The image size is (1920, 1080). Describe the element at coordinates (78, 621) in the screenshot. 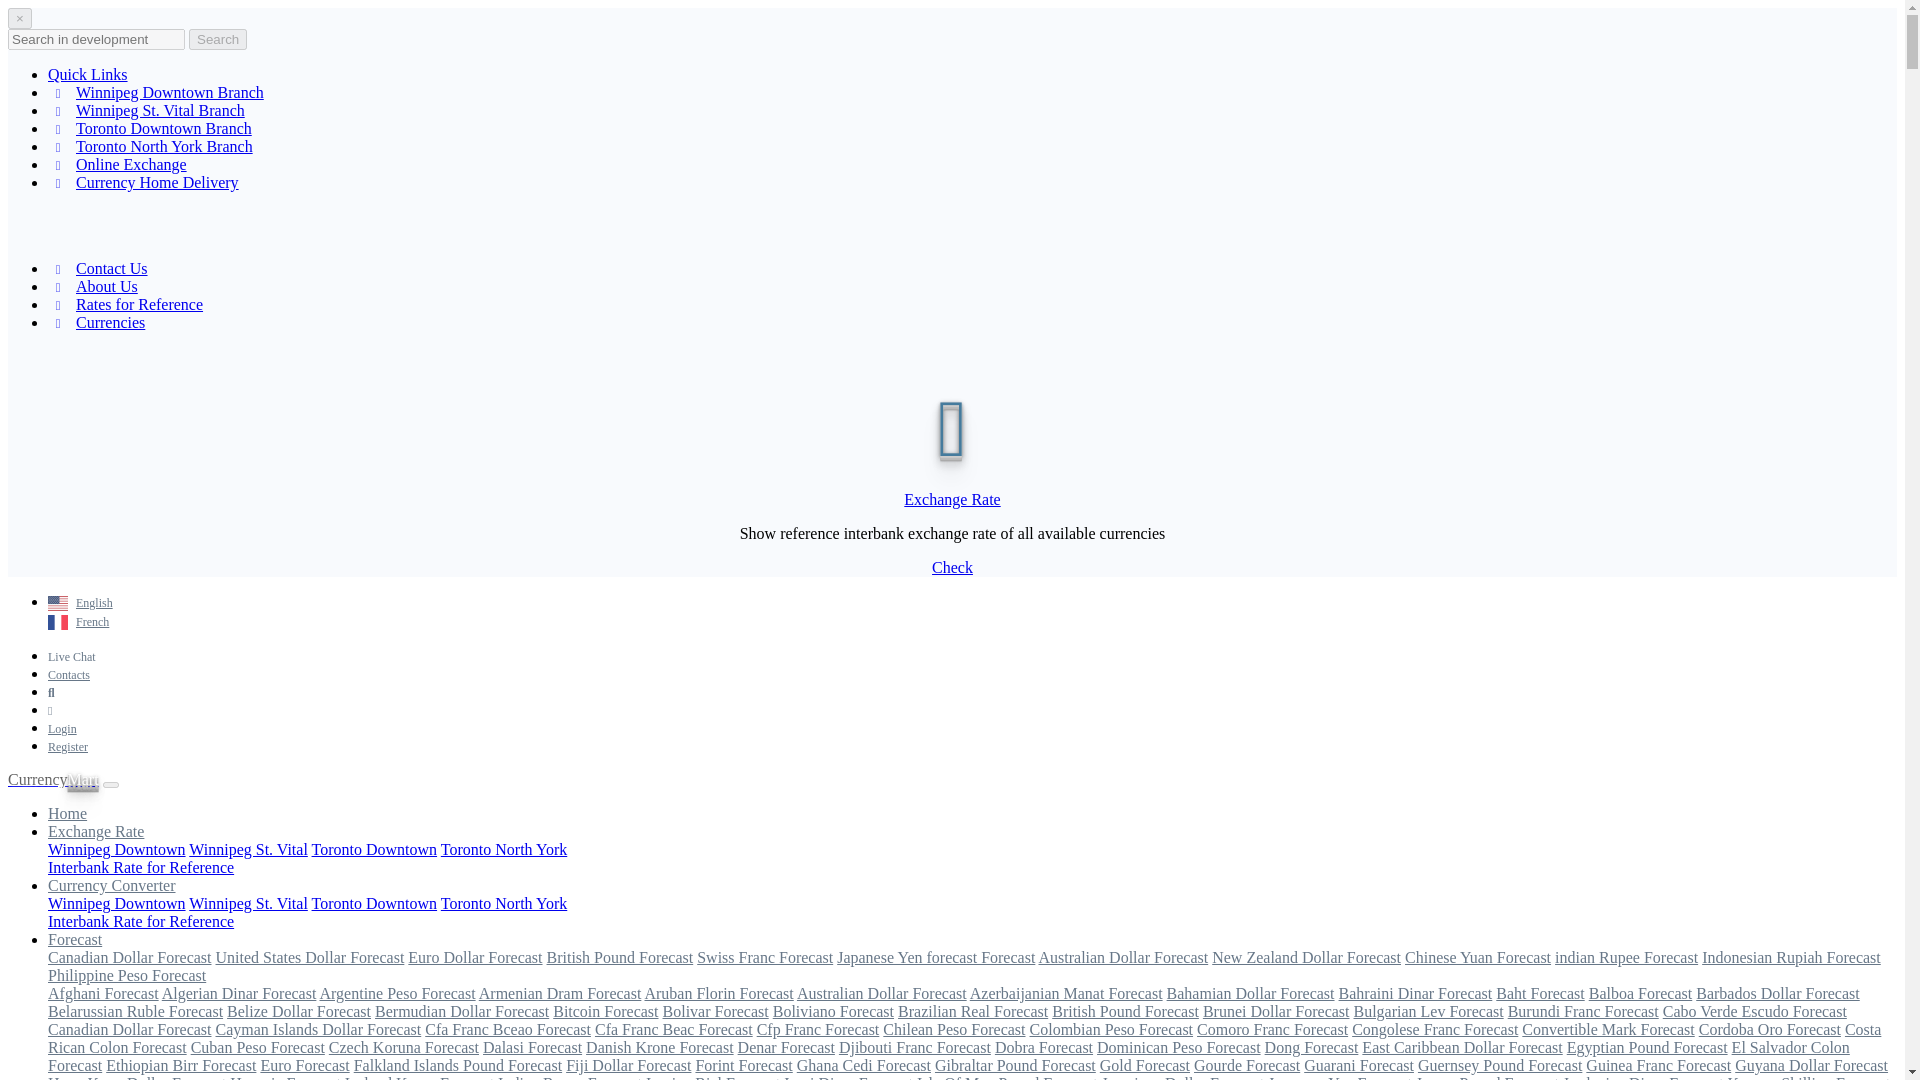

I see `French` at that location.